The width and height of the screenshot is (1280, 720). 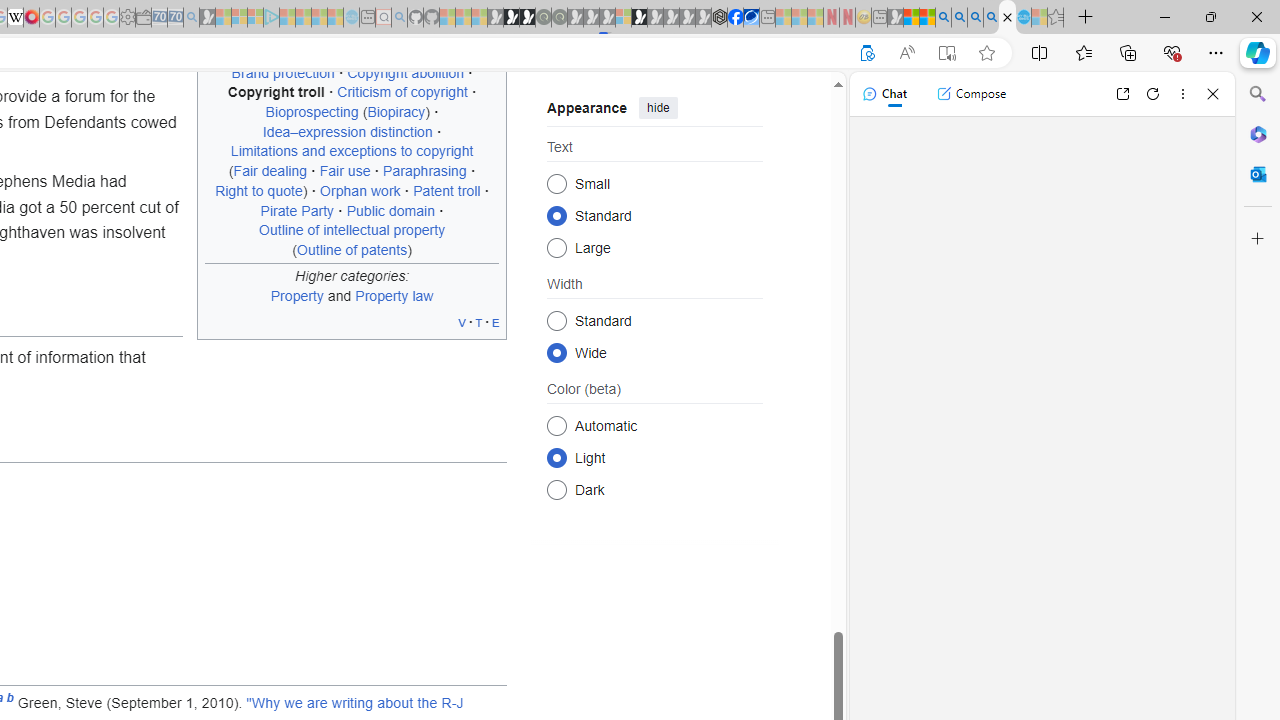 I want to click on Light, so click(x=556, y=458).